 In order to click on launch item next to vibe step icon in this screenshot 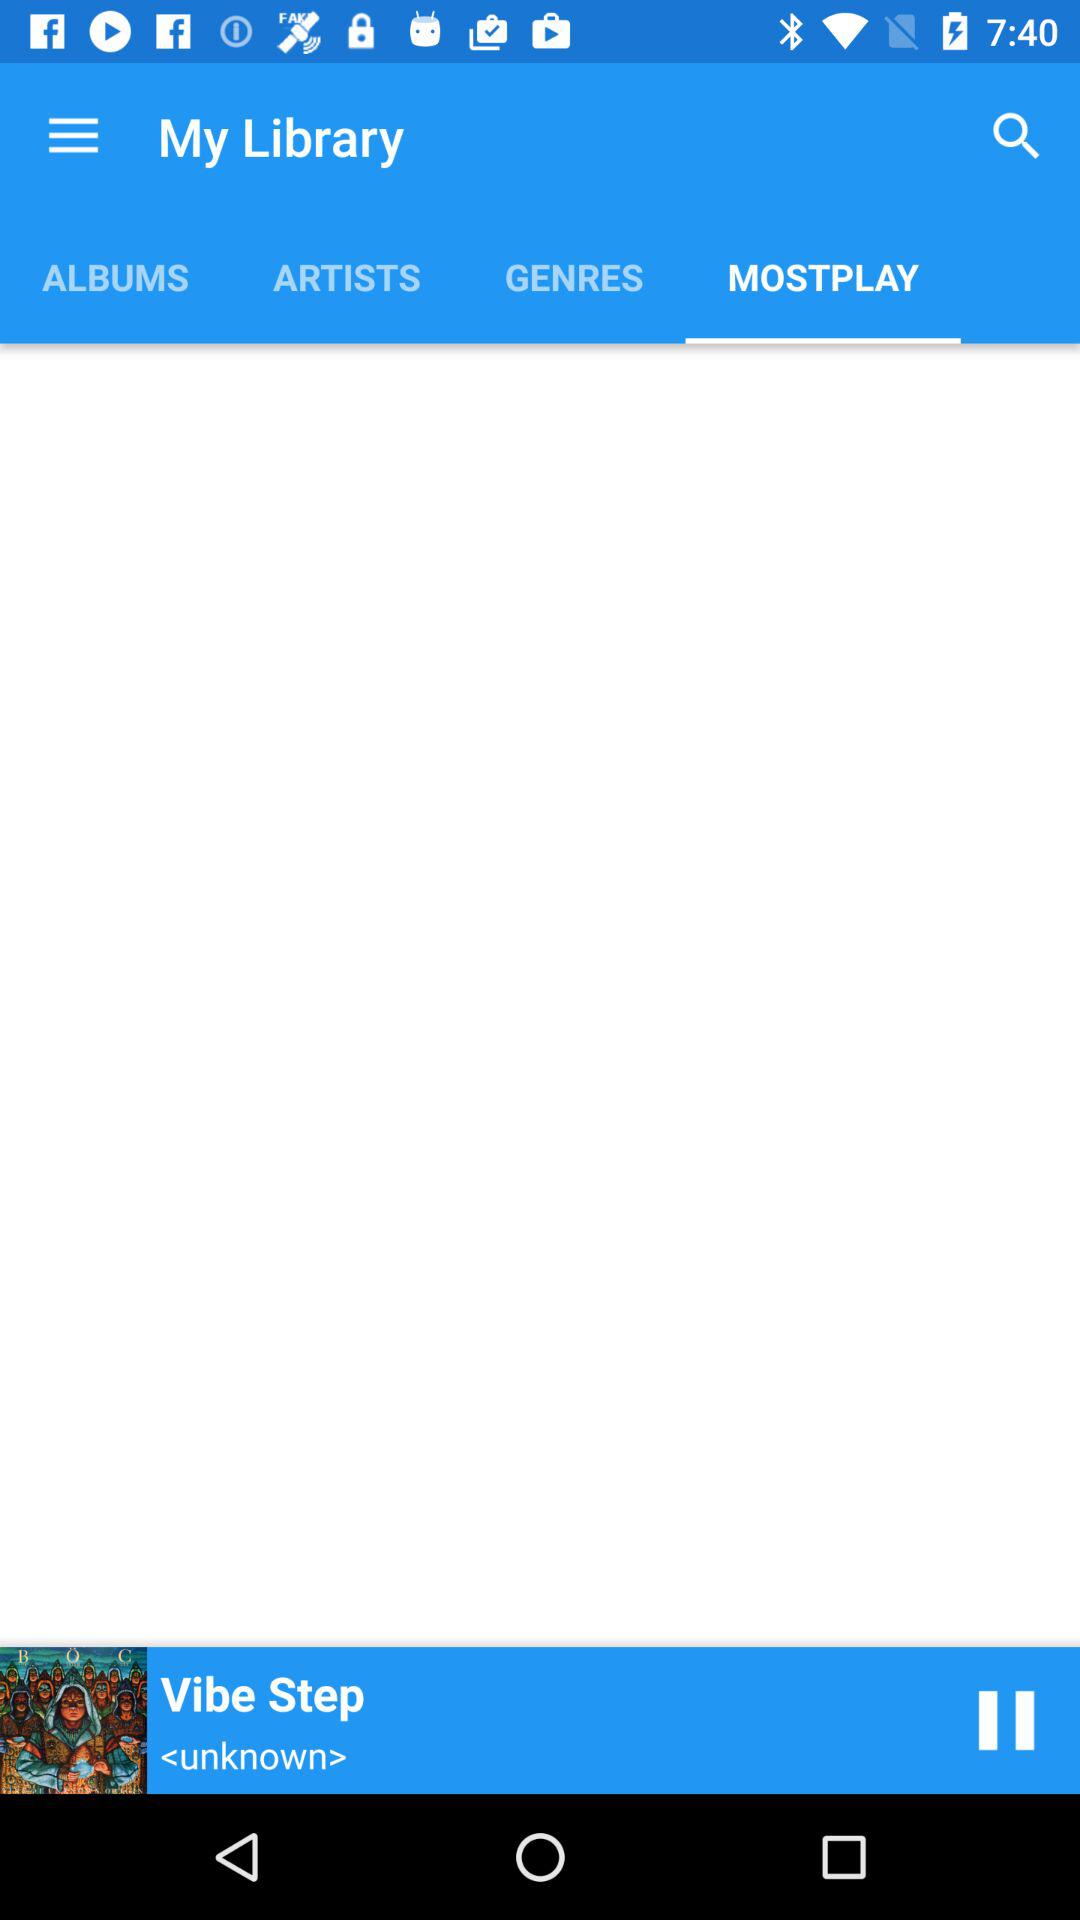, I will do `click(1006, 1720)`.